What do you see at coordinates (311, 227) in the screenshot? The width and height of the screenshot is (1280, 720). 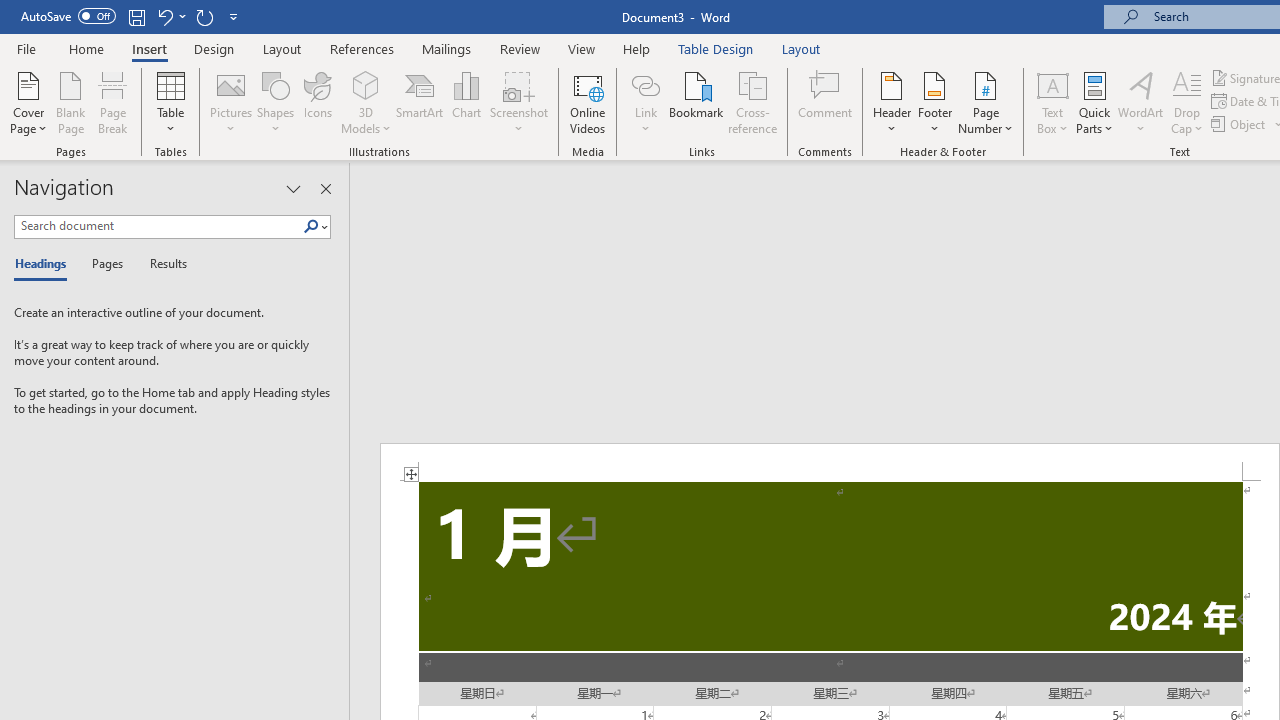 I see `Search` at bounding box center [311, 227].